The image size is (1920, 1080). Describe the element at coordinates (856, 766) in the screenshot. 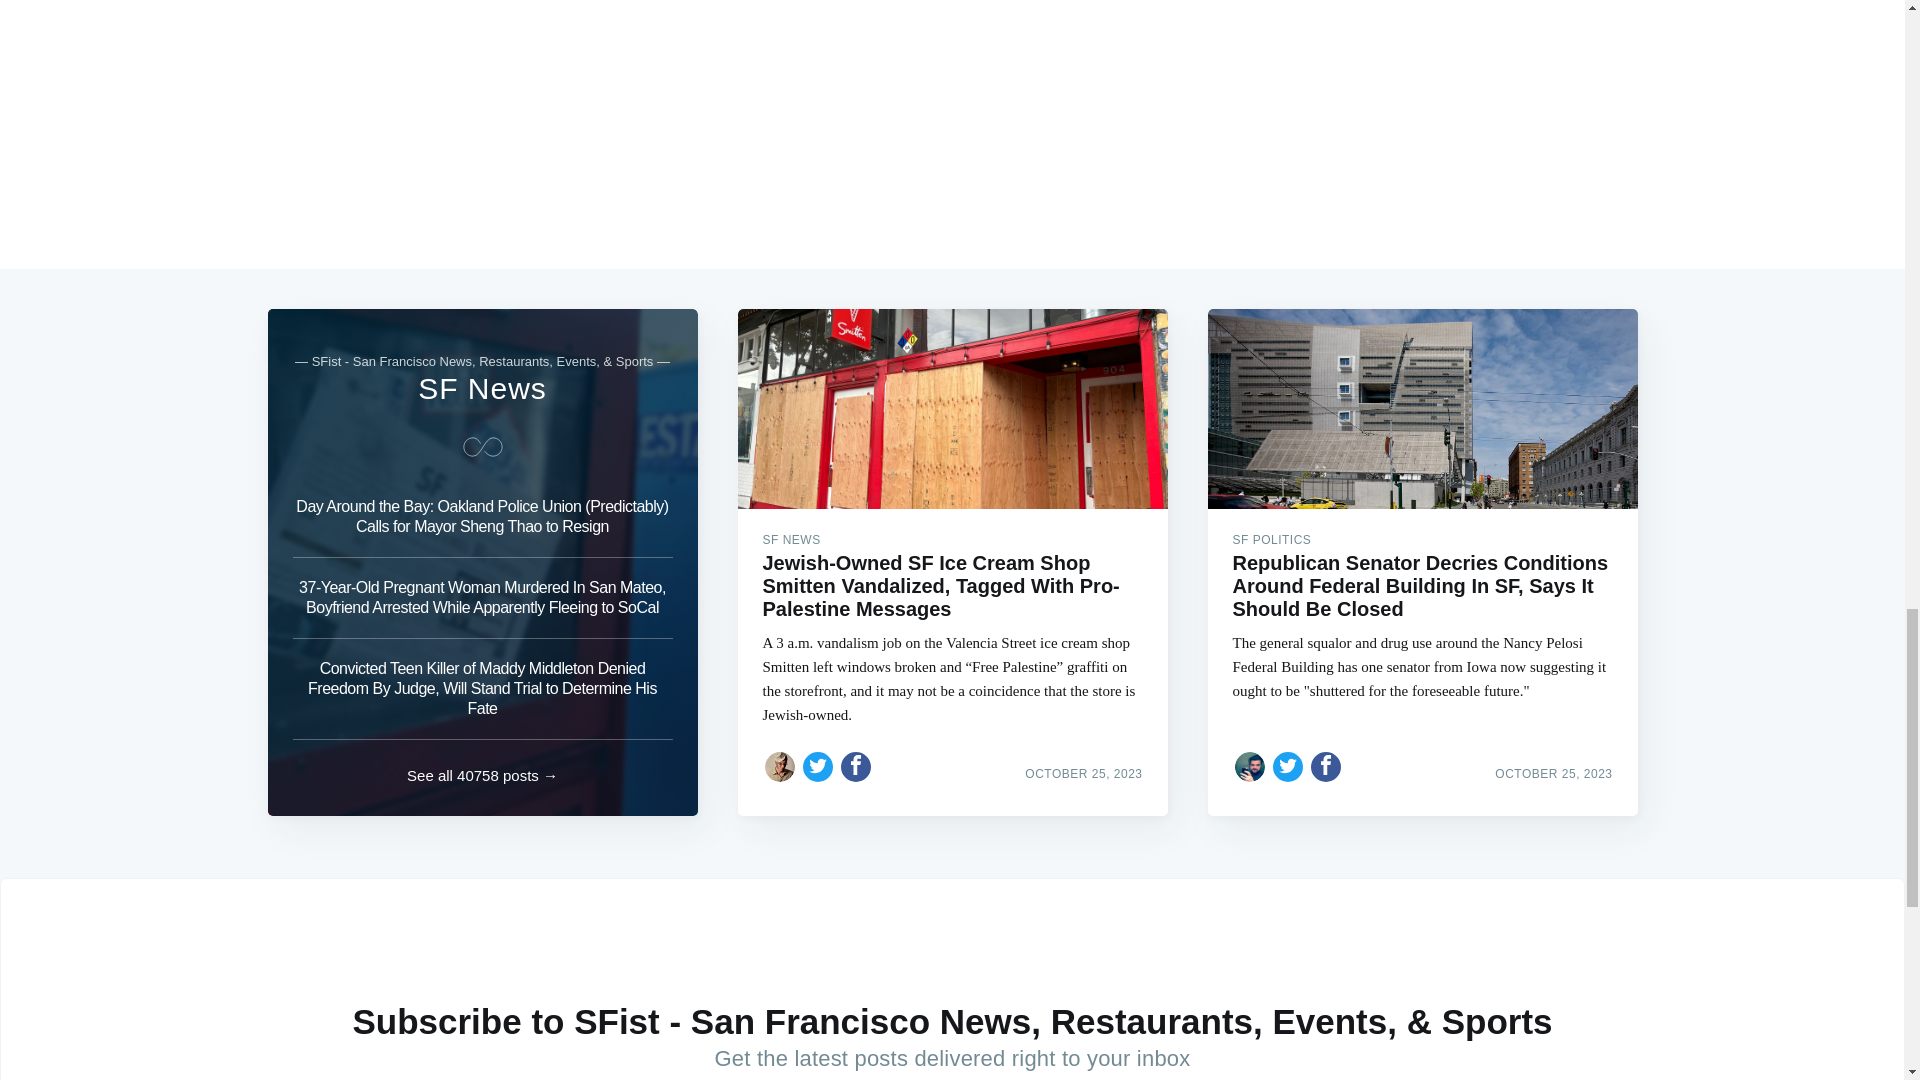

I see `Share on Facebook` at that location.